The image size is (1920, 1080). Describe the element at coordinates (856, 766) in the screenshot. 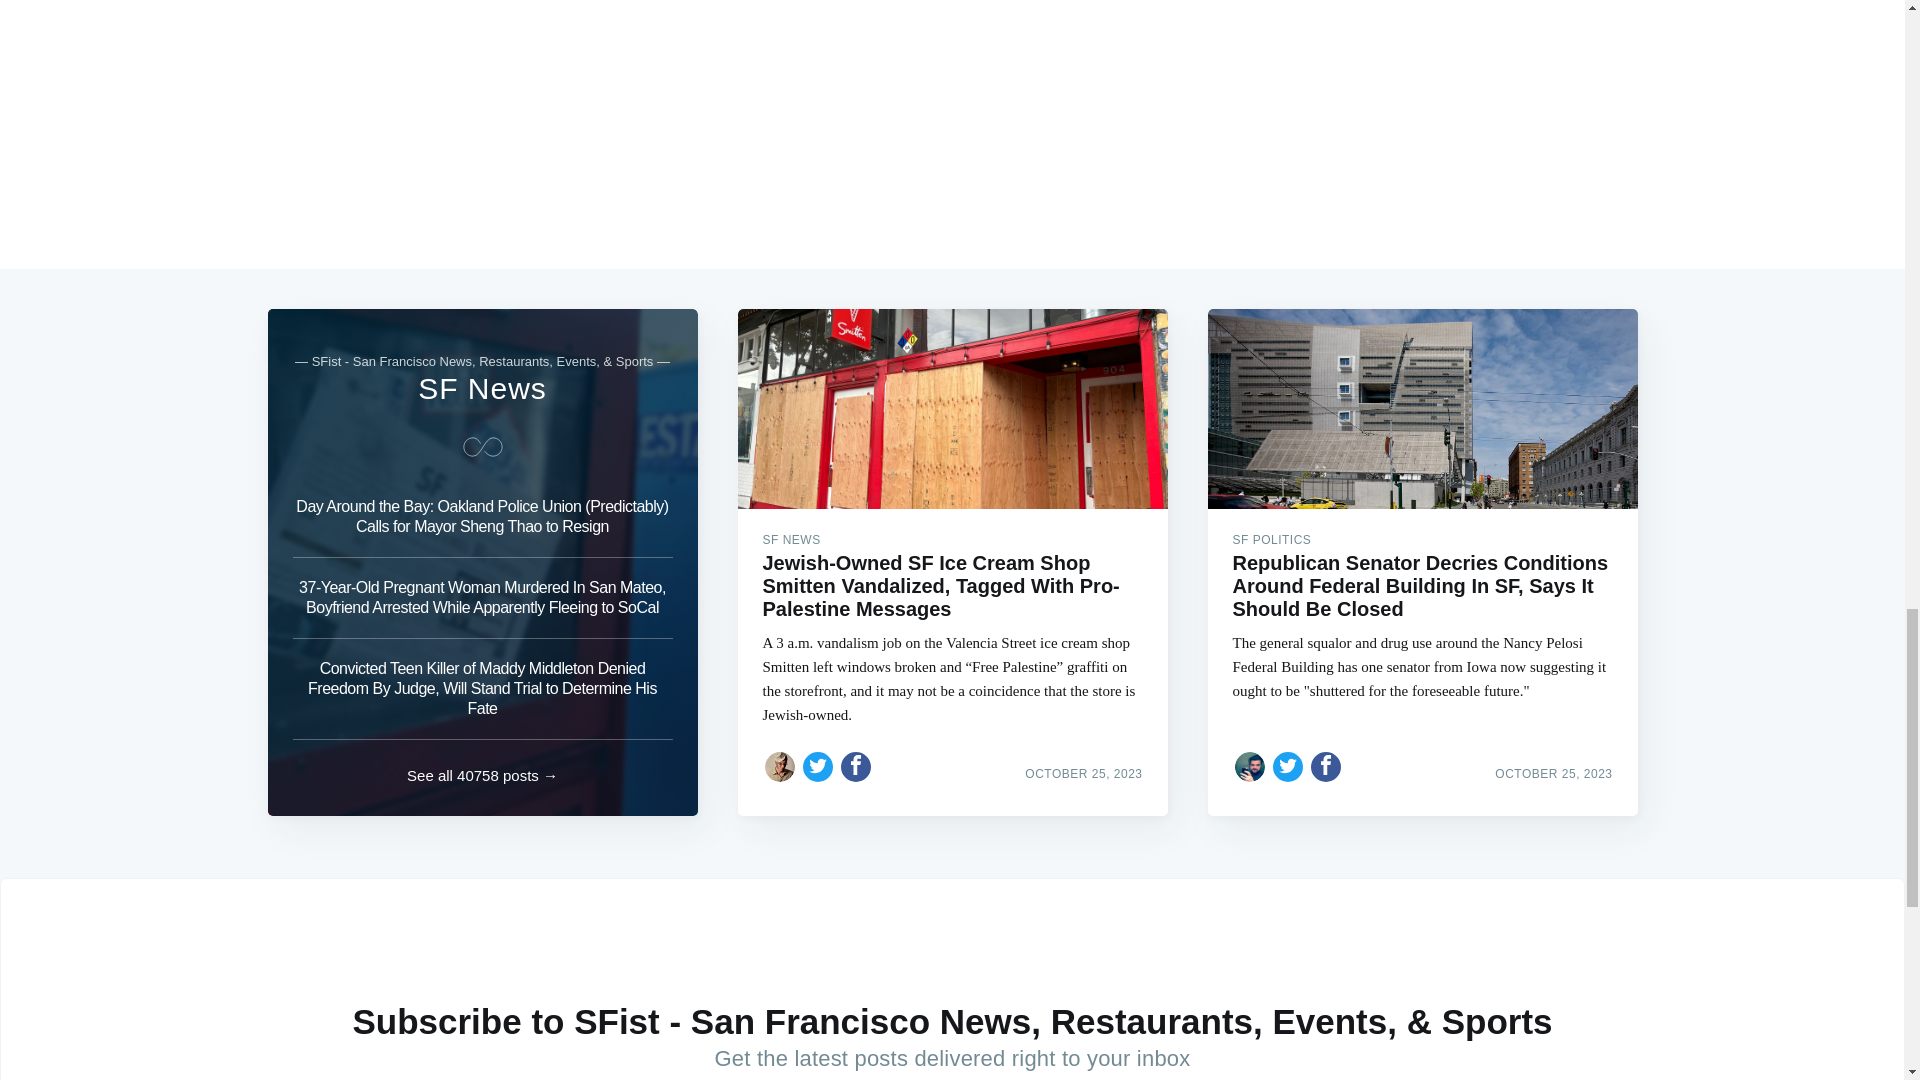

I see `Share on Facebook` at that location.